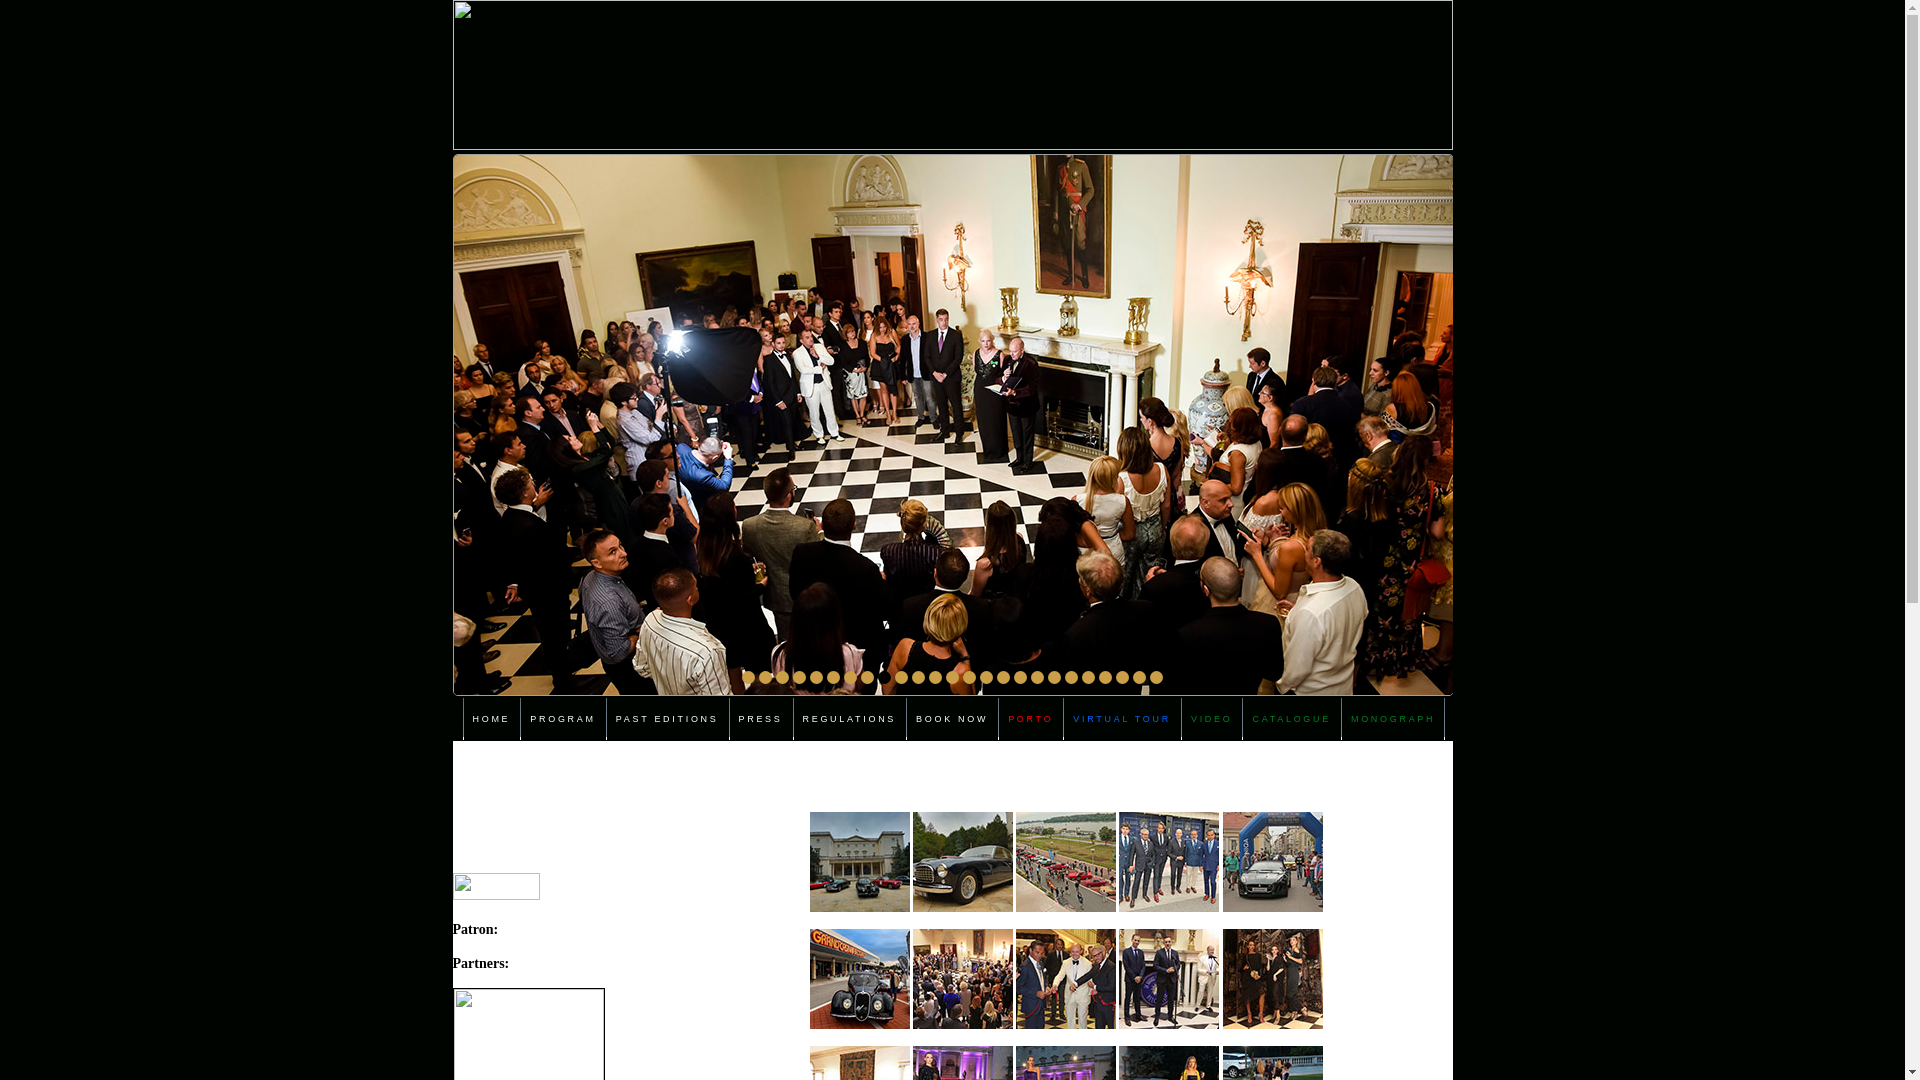 The width and height of the screenshot is (1920, 1080). I want to click on BOOK NOW, so click(952, 719).